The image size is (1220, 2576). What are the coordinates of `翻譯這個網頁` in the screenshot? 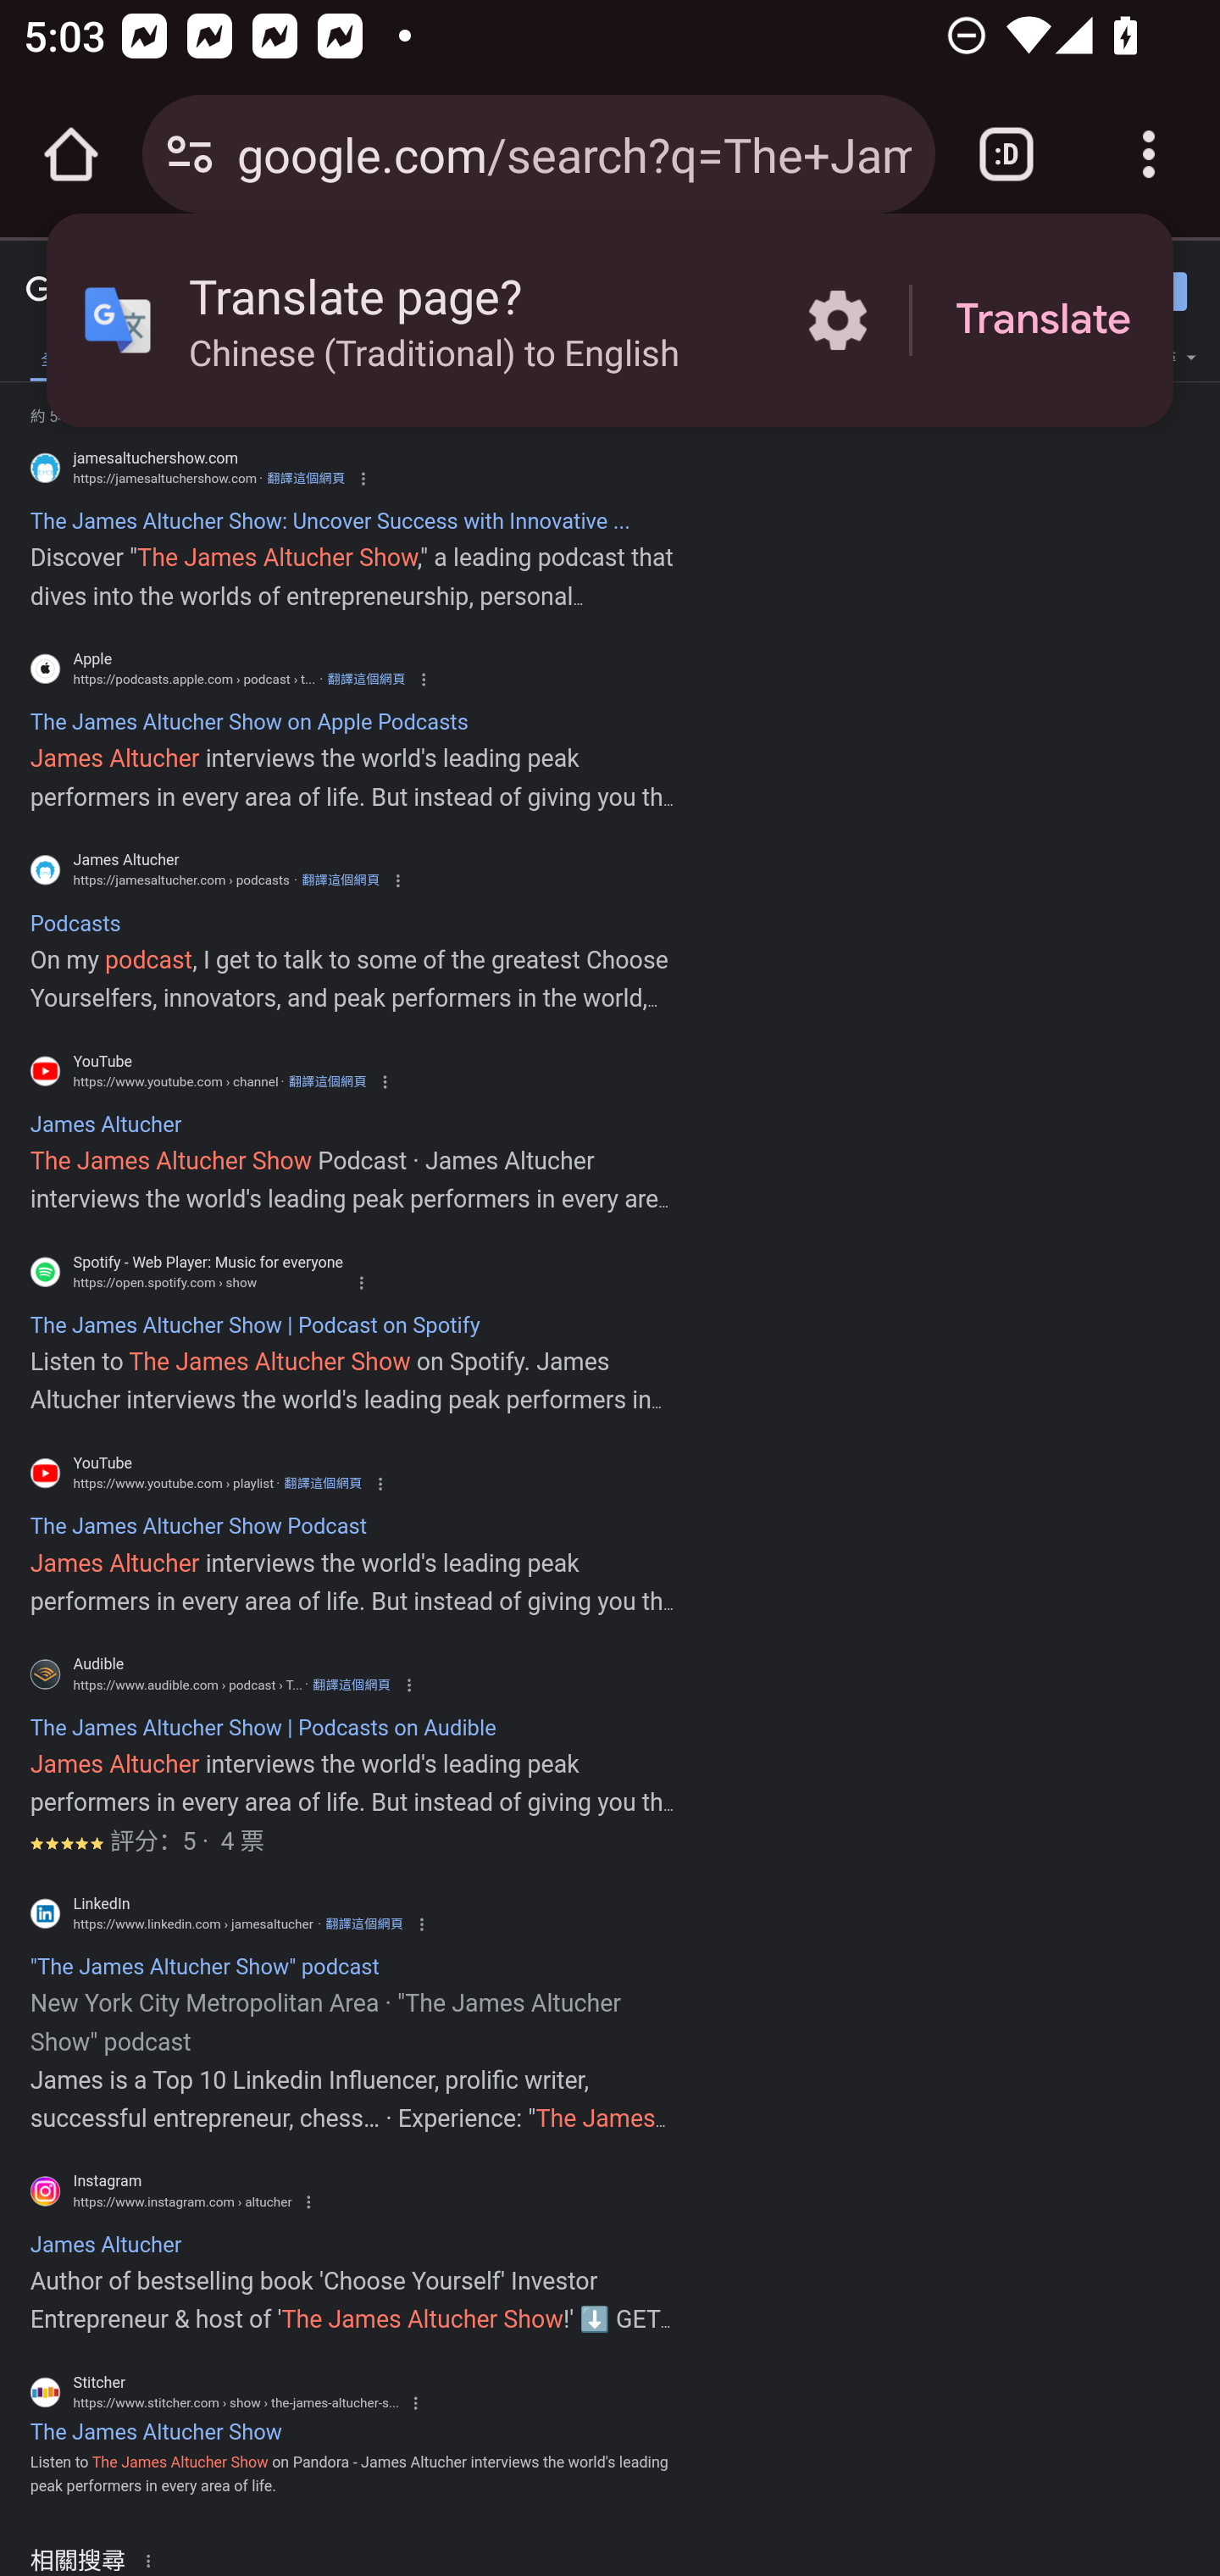 It's located at (340, 880).